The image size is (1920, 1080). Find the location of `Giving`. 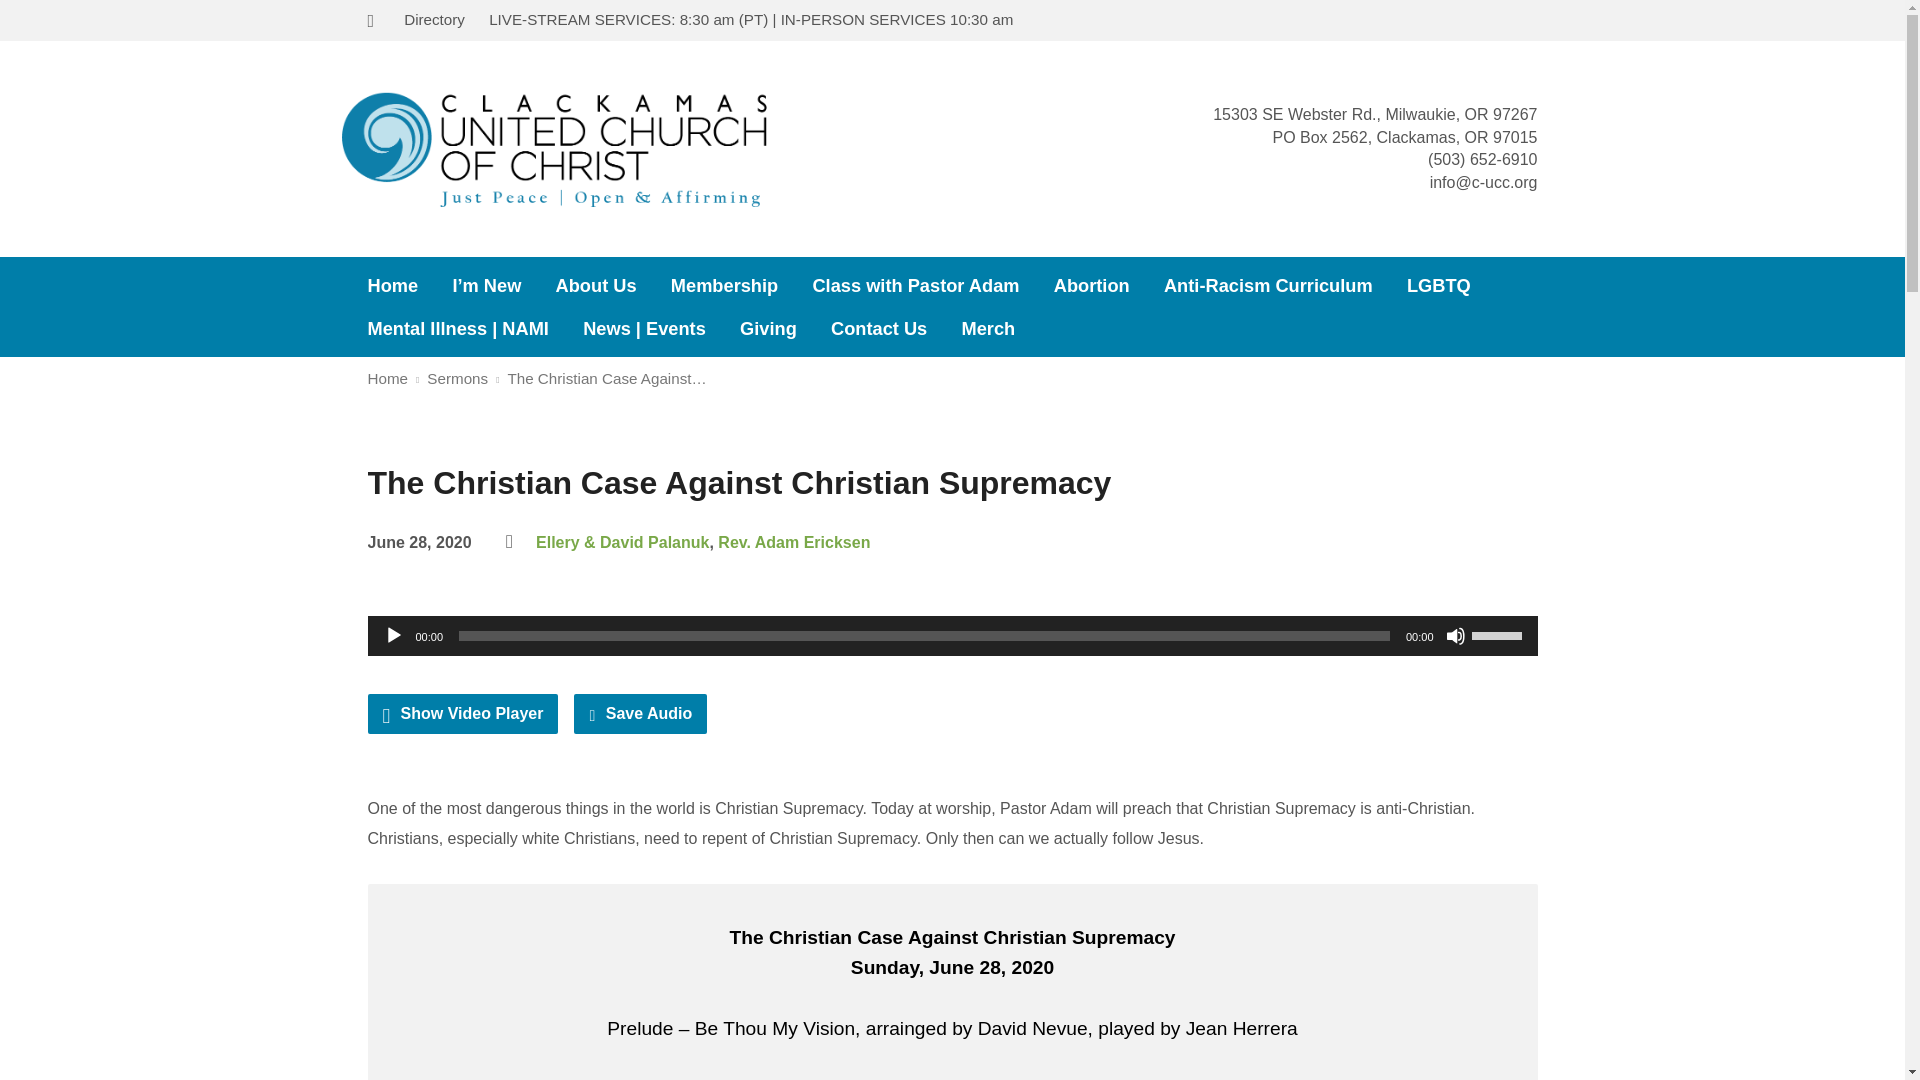

Giving is located at coordinates (768, 328).